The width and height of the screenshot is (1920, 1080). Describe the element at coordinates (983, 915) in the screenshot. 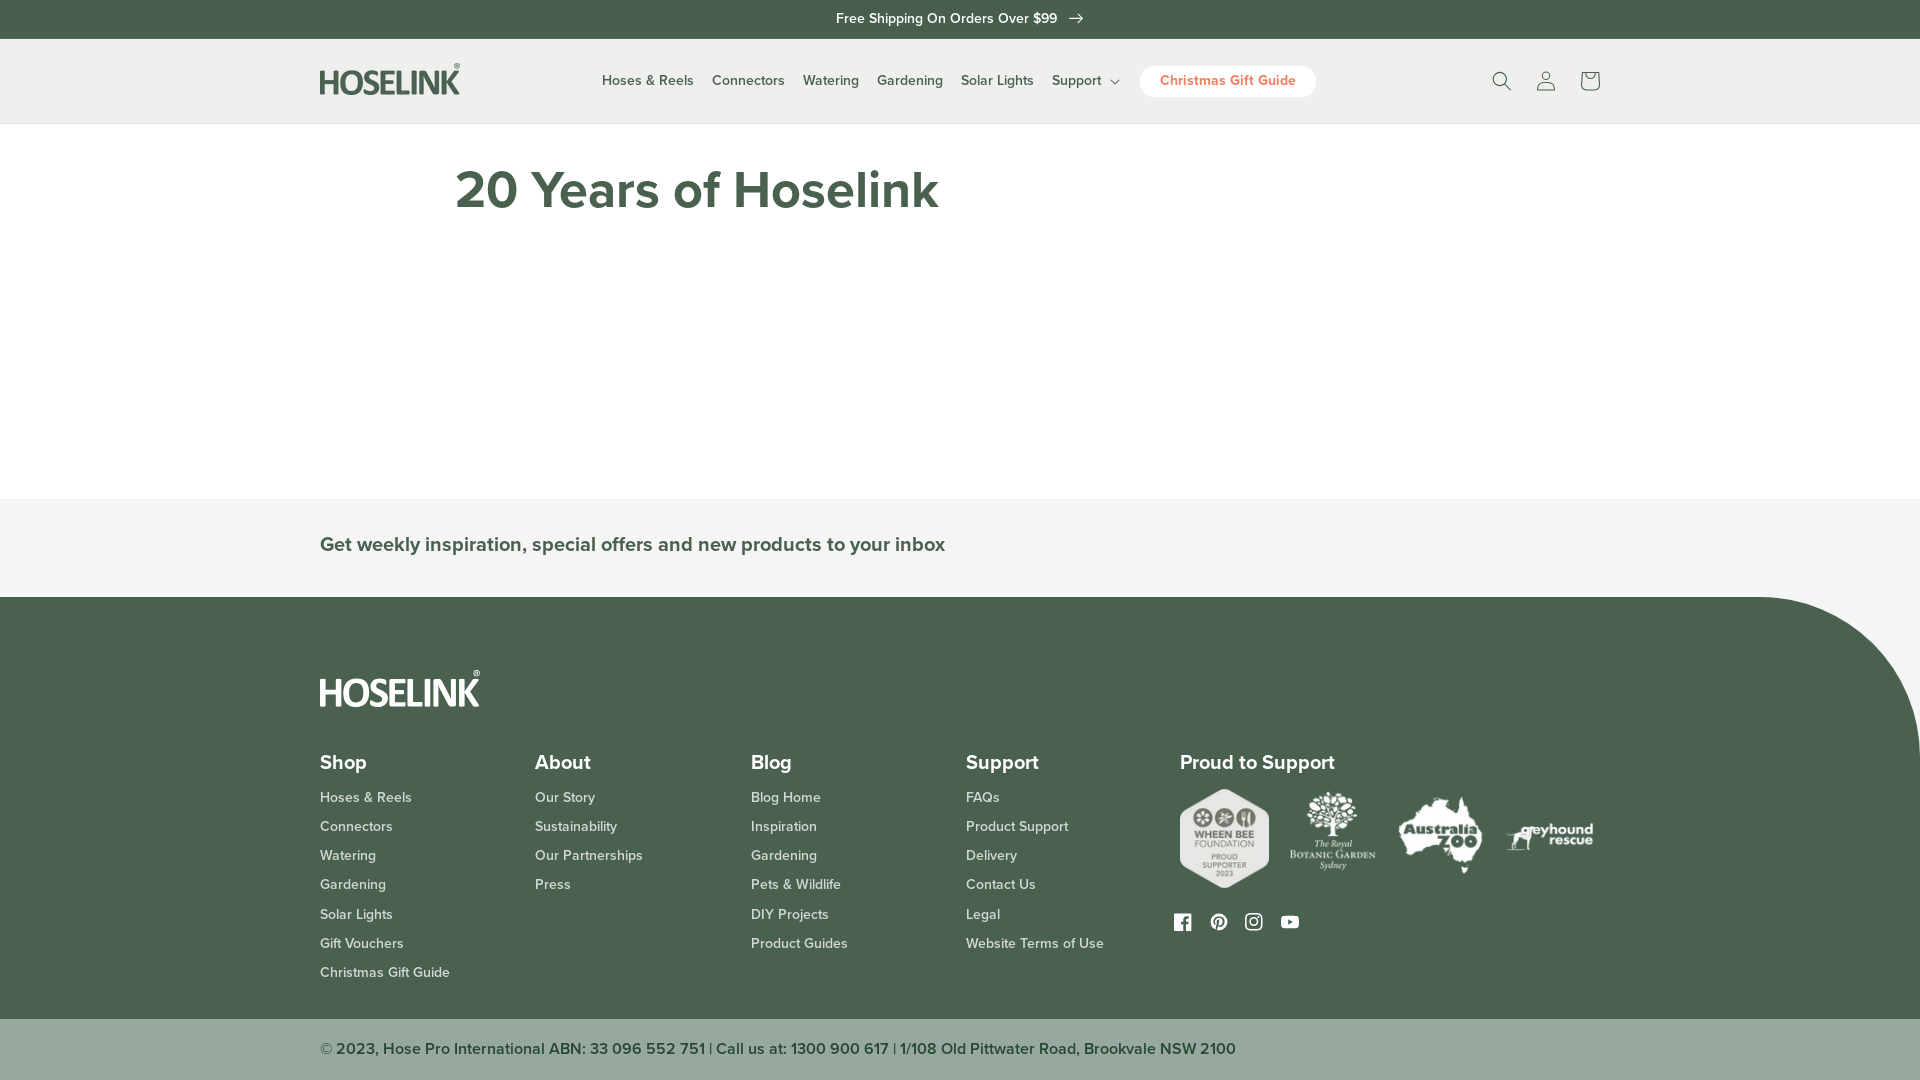

I see `Legal` at that location.